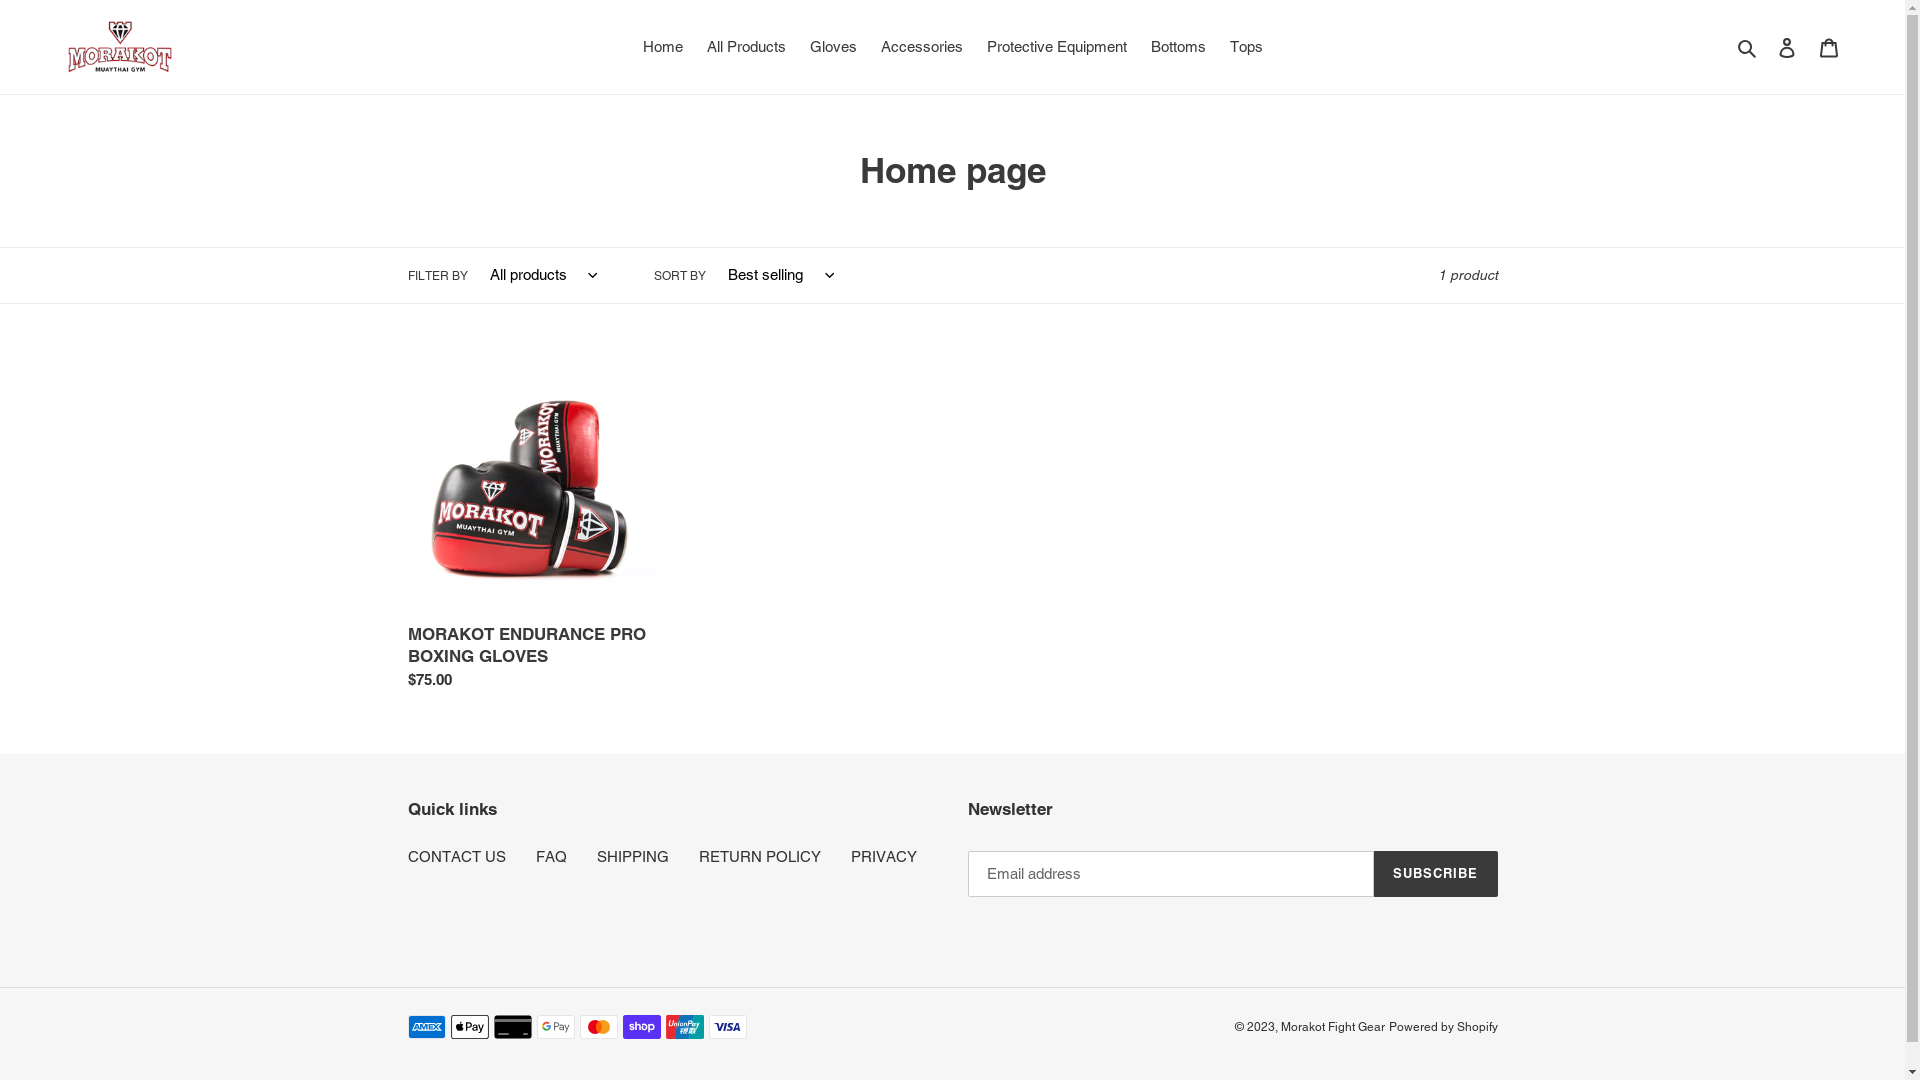  What do you see at coordinates (662, 48) in the screenshot?
I see `Home` at bounding box center [662, 48].